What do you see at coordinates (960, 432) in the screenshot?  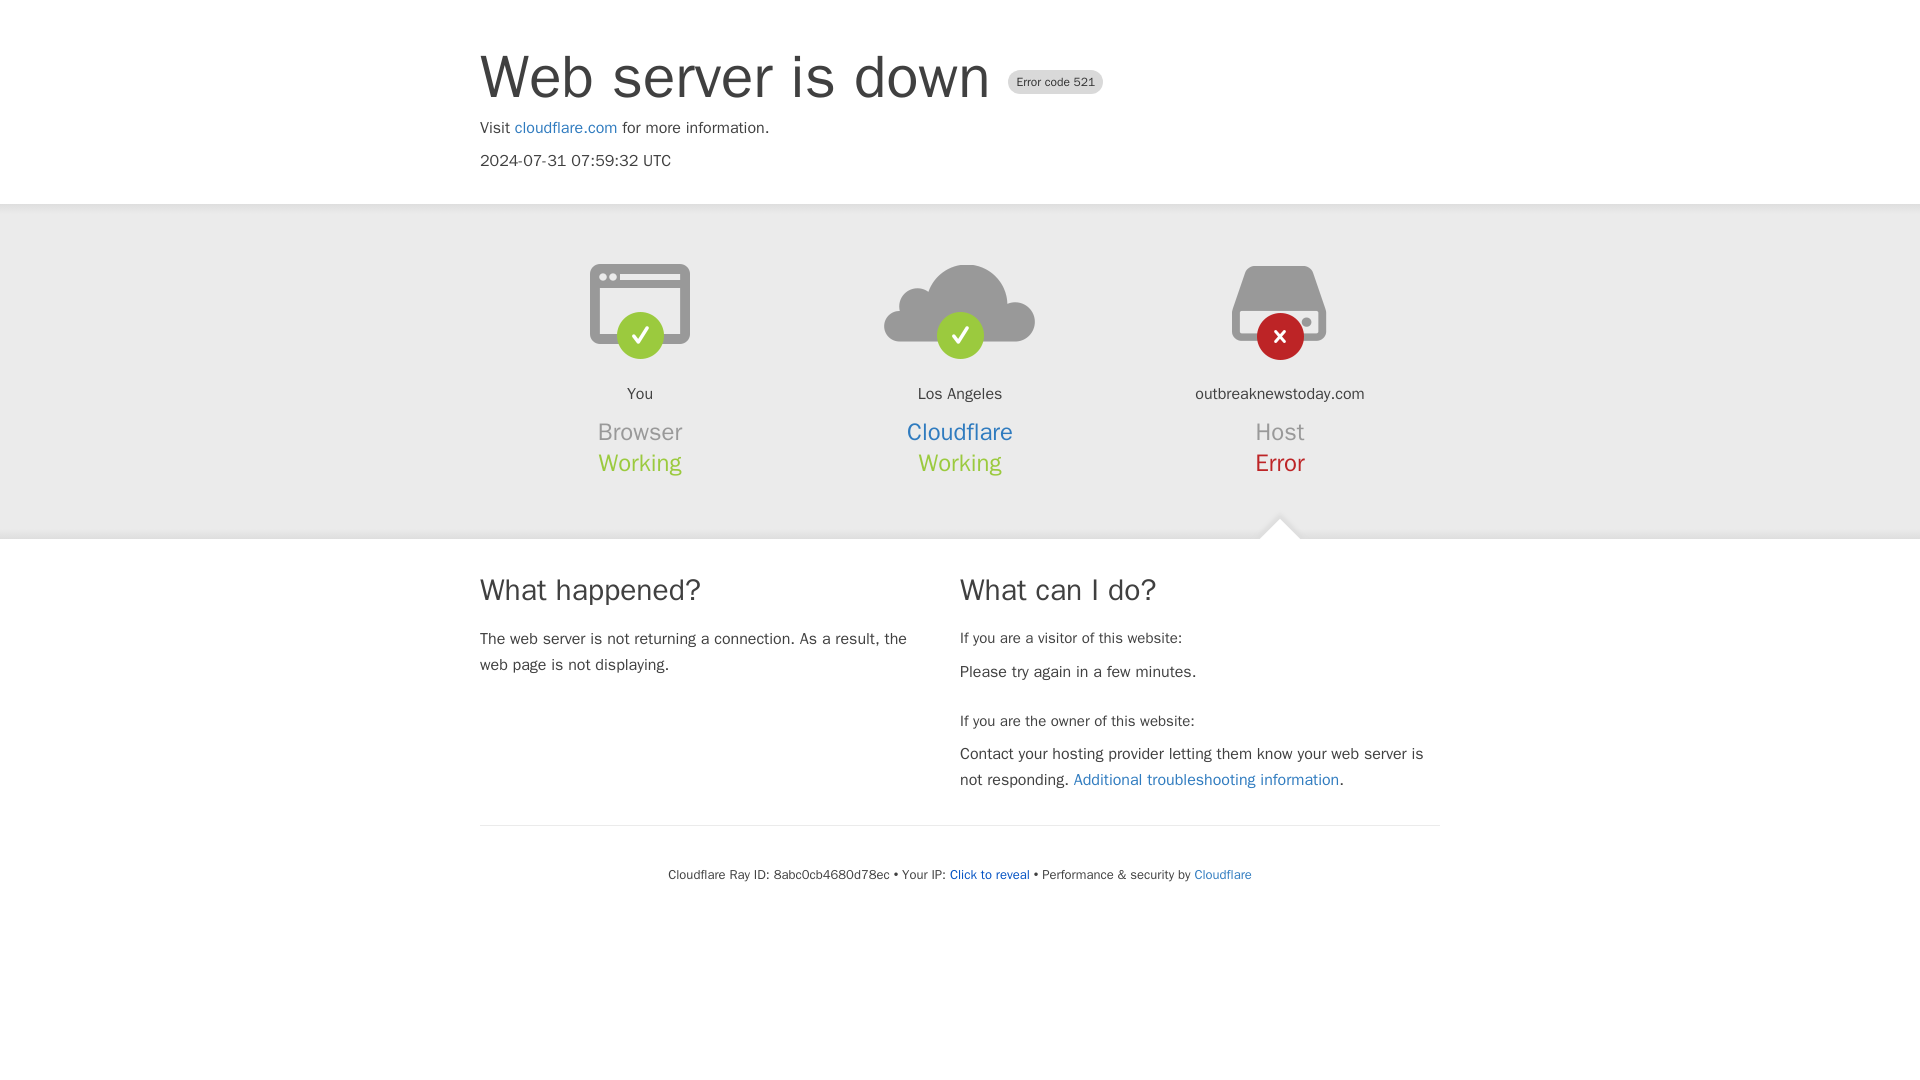 I see `Cloudflare` at bounding box center [960, 432].